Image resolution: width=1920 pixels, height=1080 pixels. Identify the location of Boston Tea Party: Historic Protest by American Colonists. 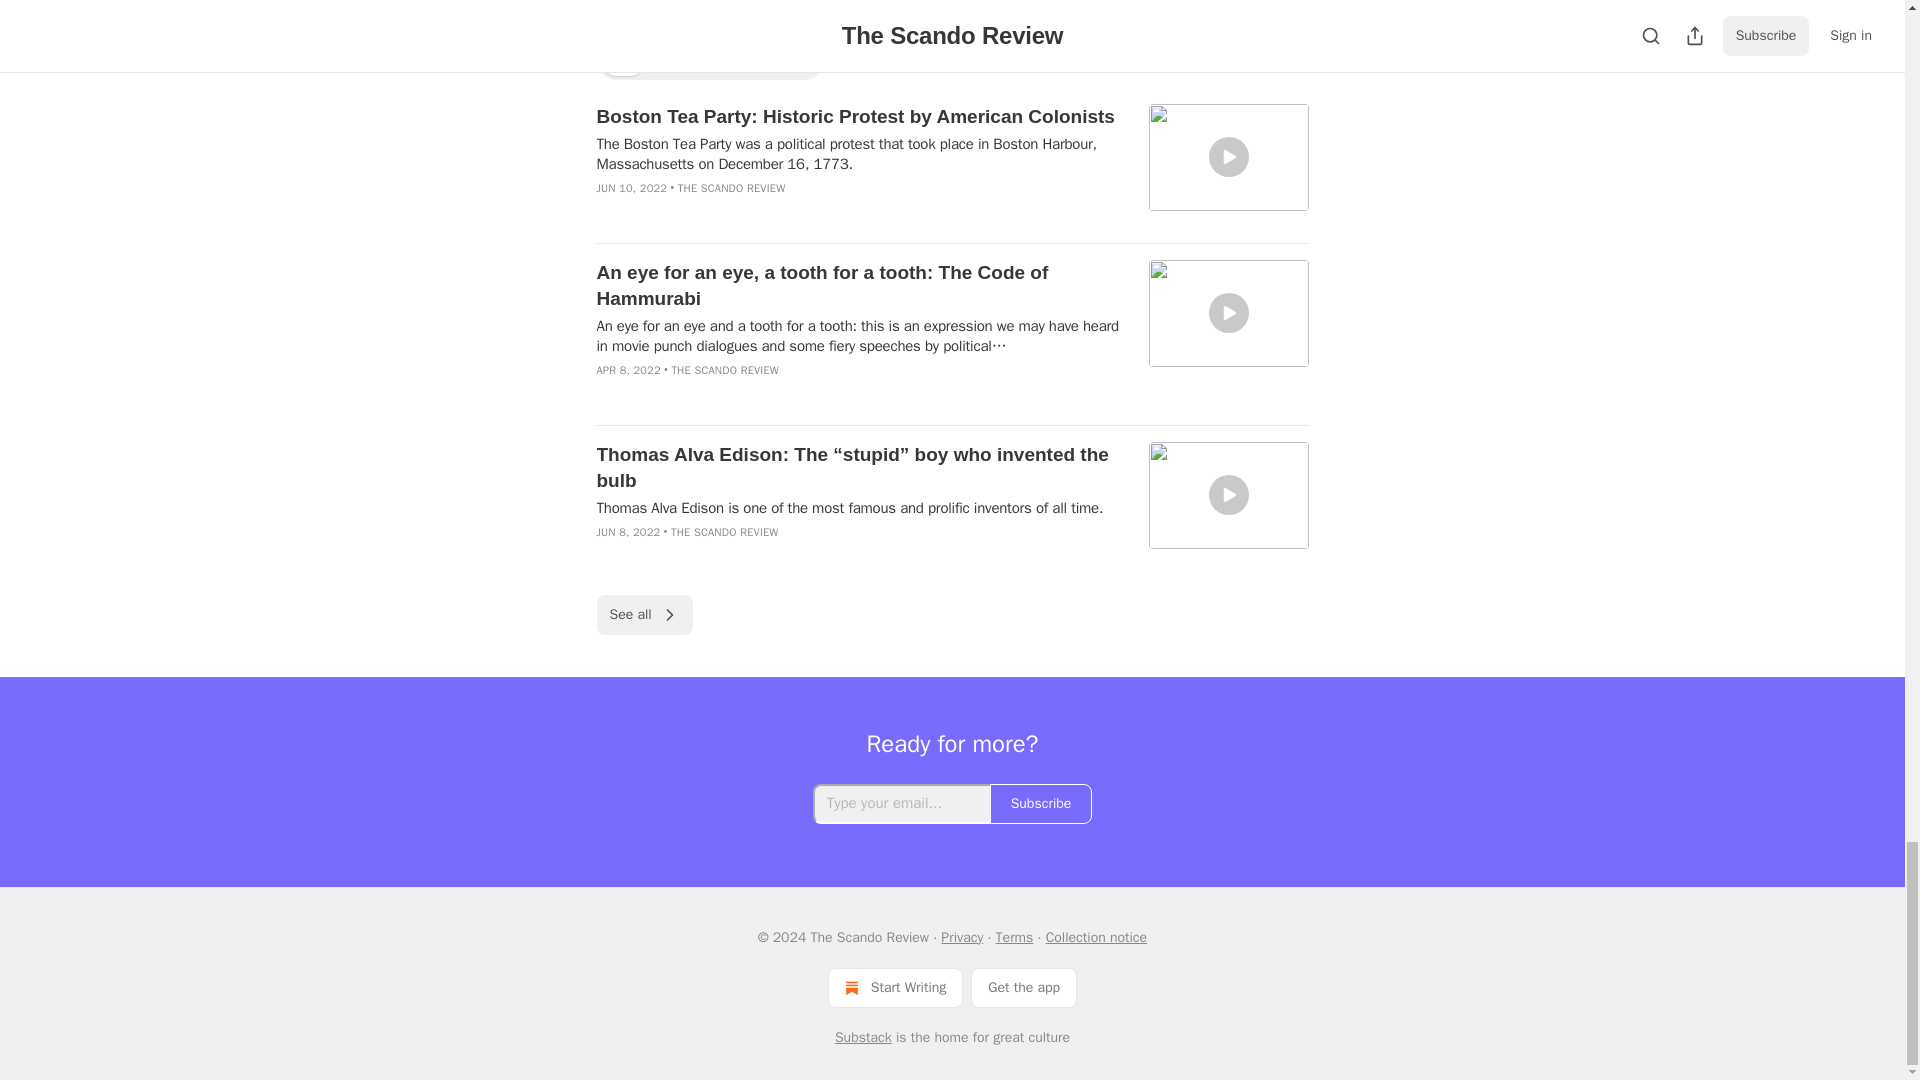
(859, 116).